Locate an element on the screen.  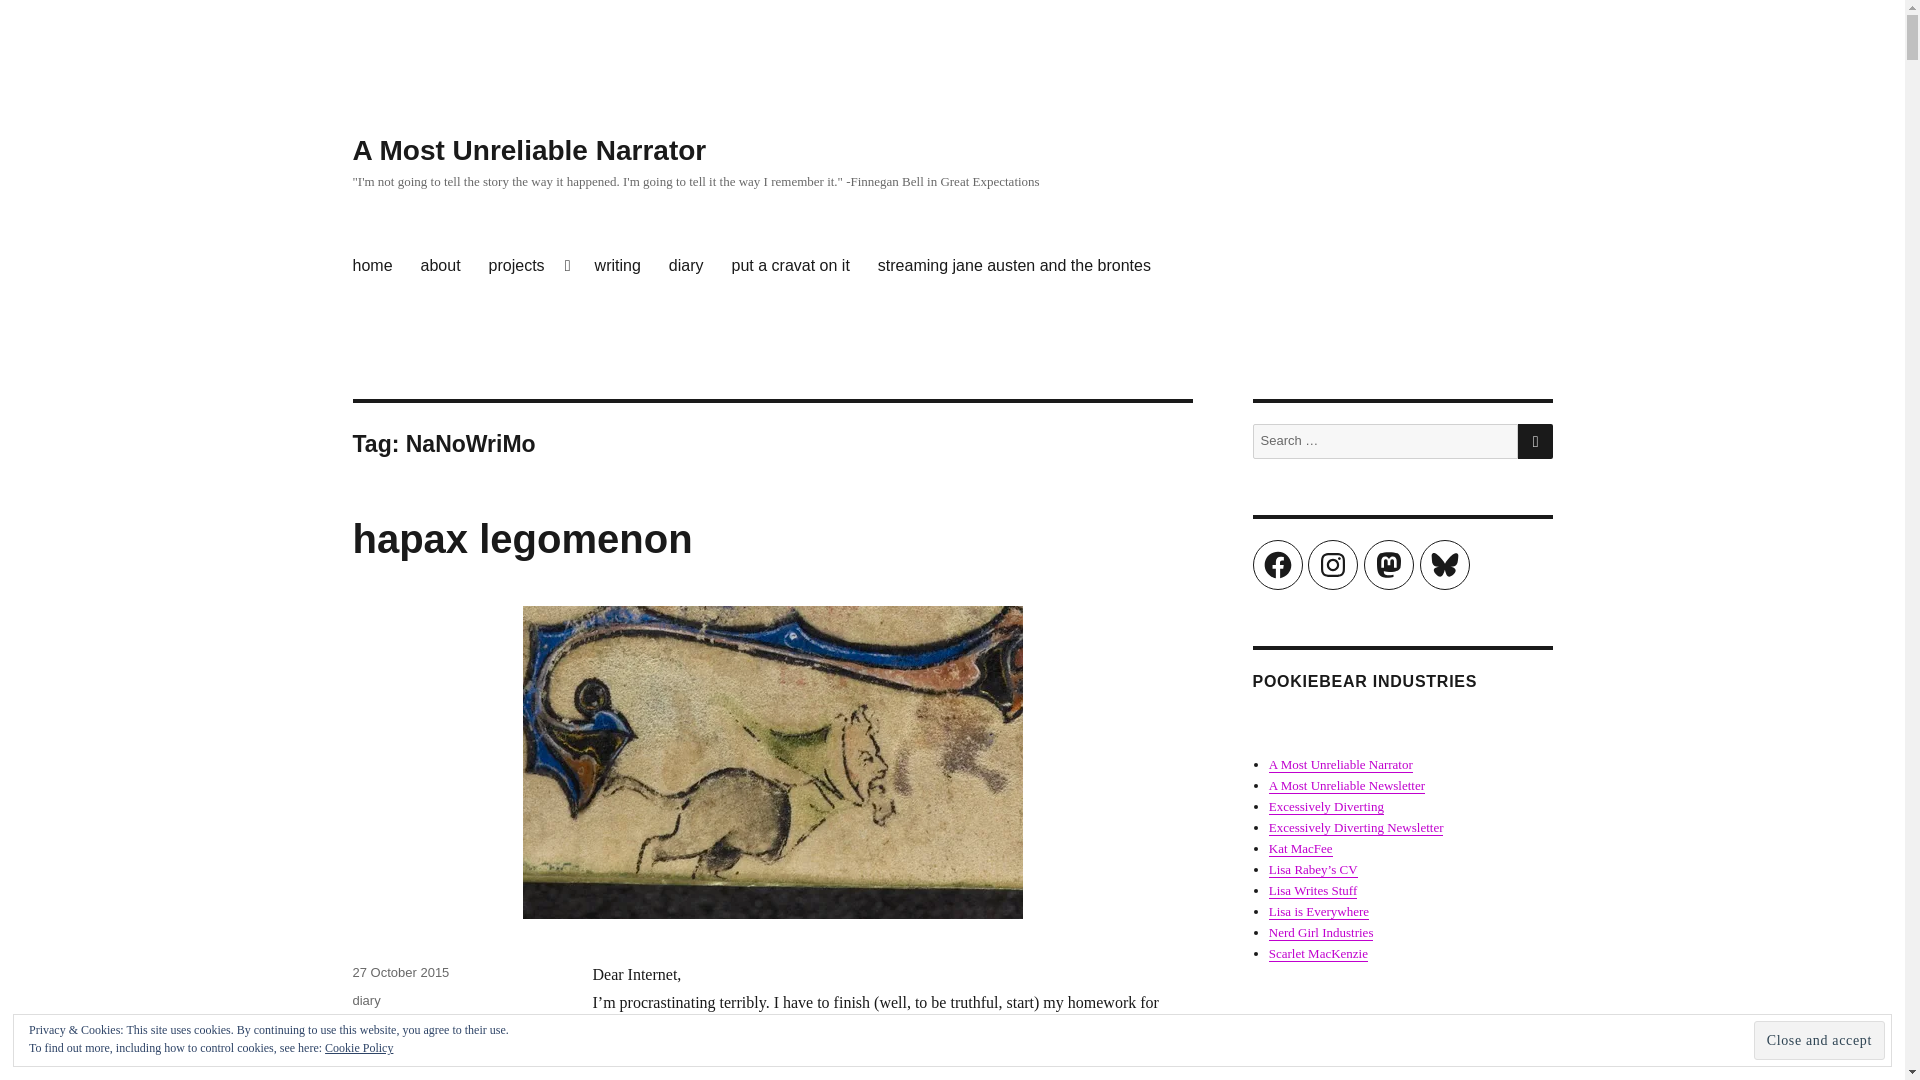
hapax legomenon is located at coordinates (521, 538).